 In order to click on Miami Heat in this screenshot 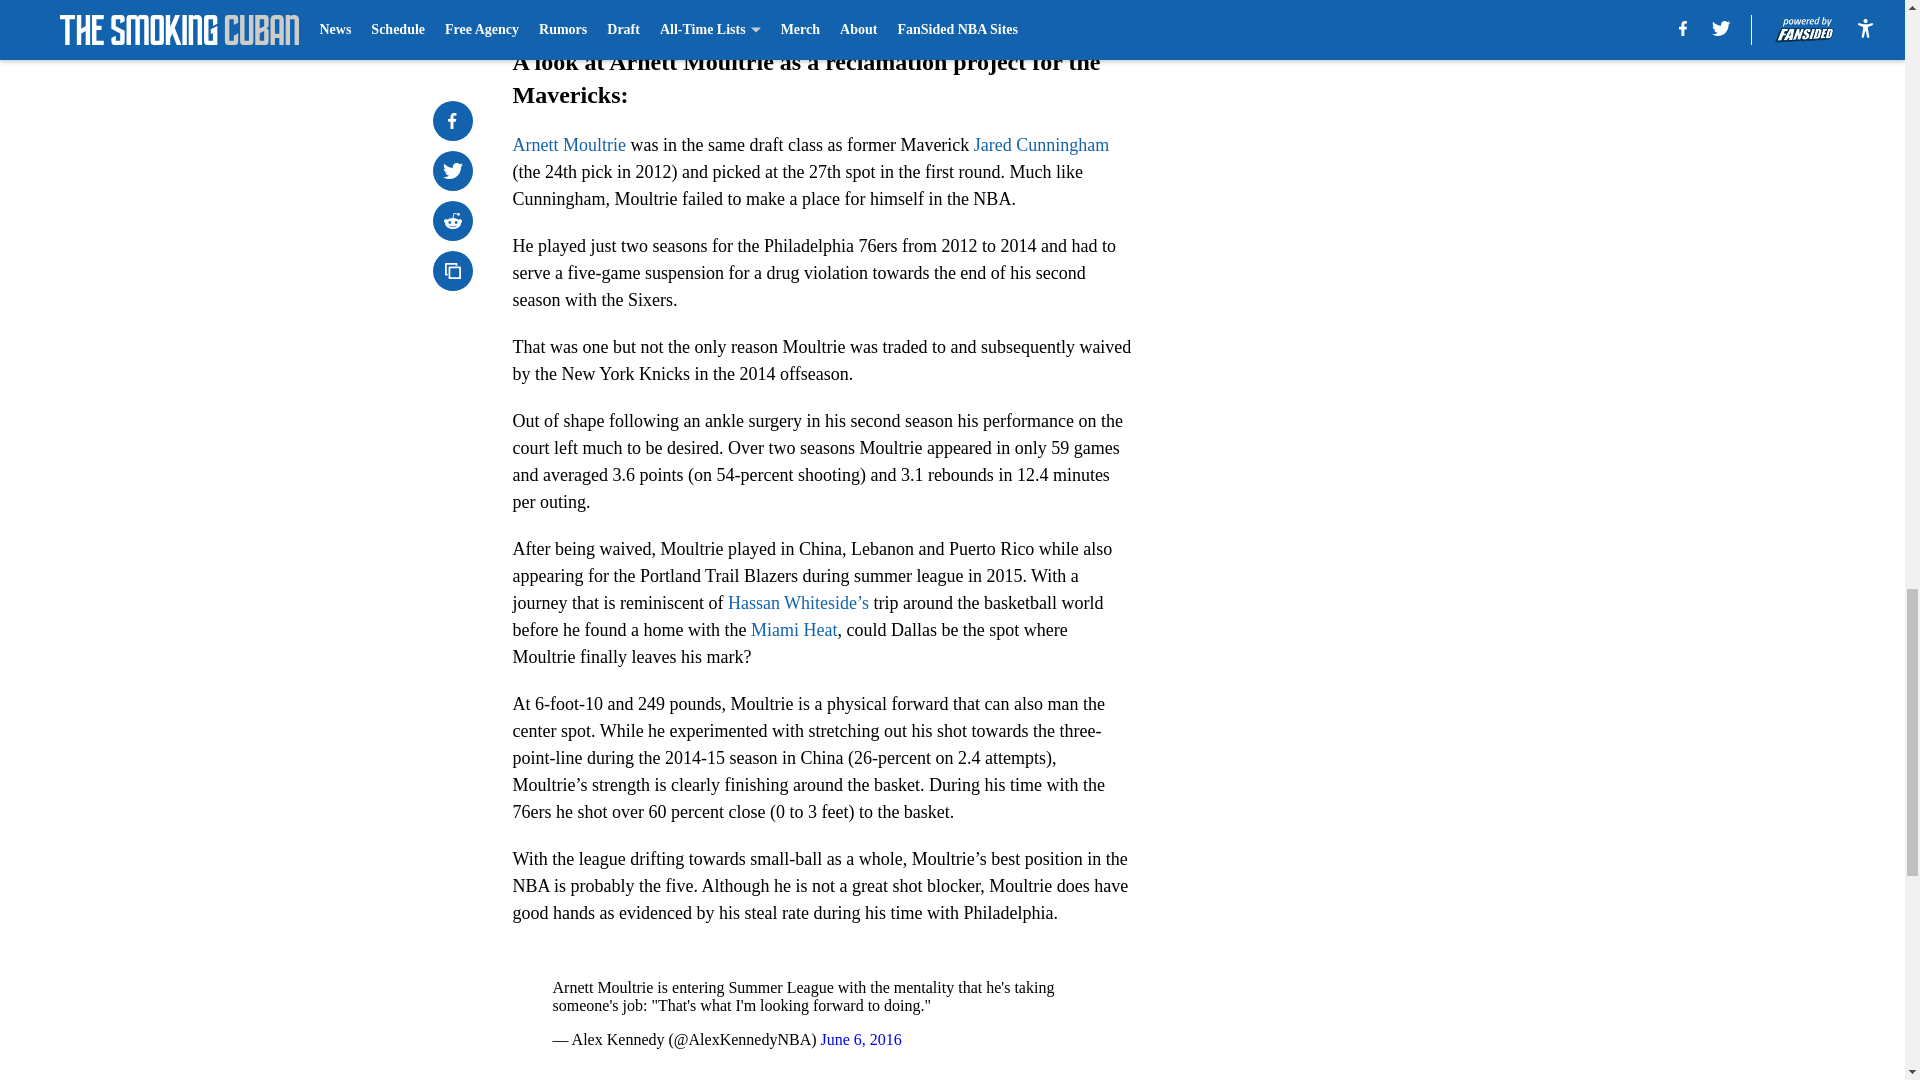, I will do `click(794, 630)`.